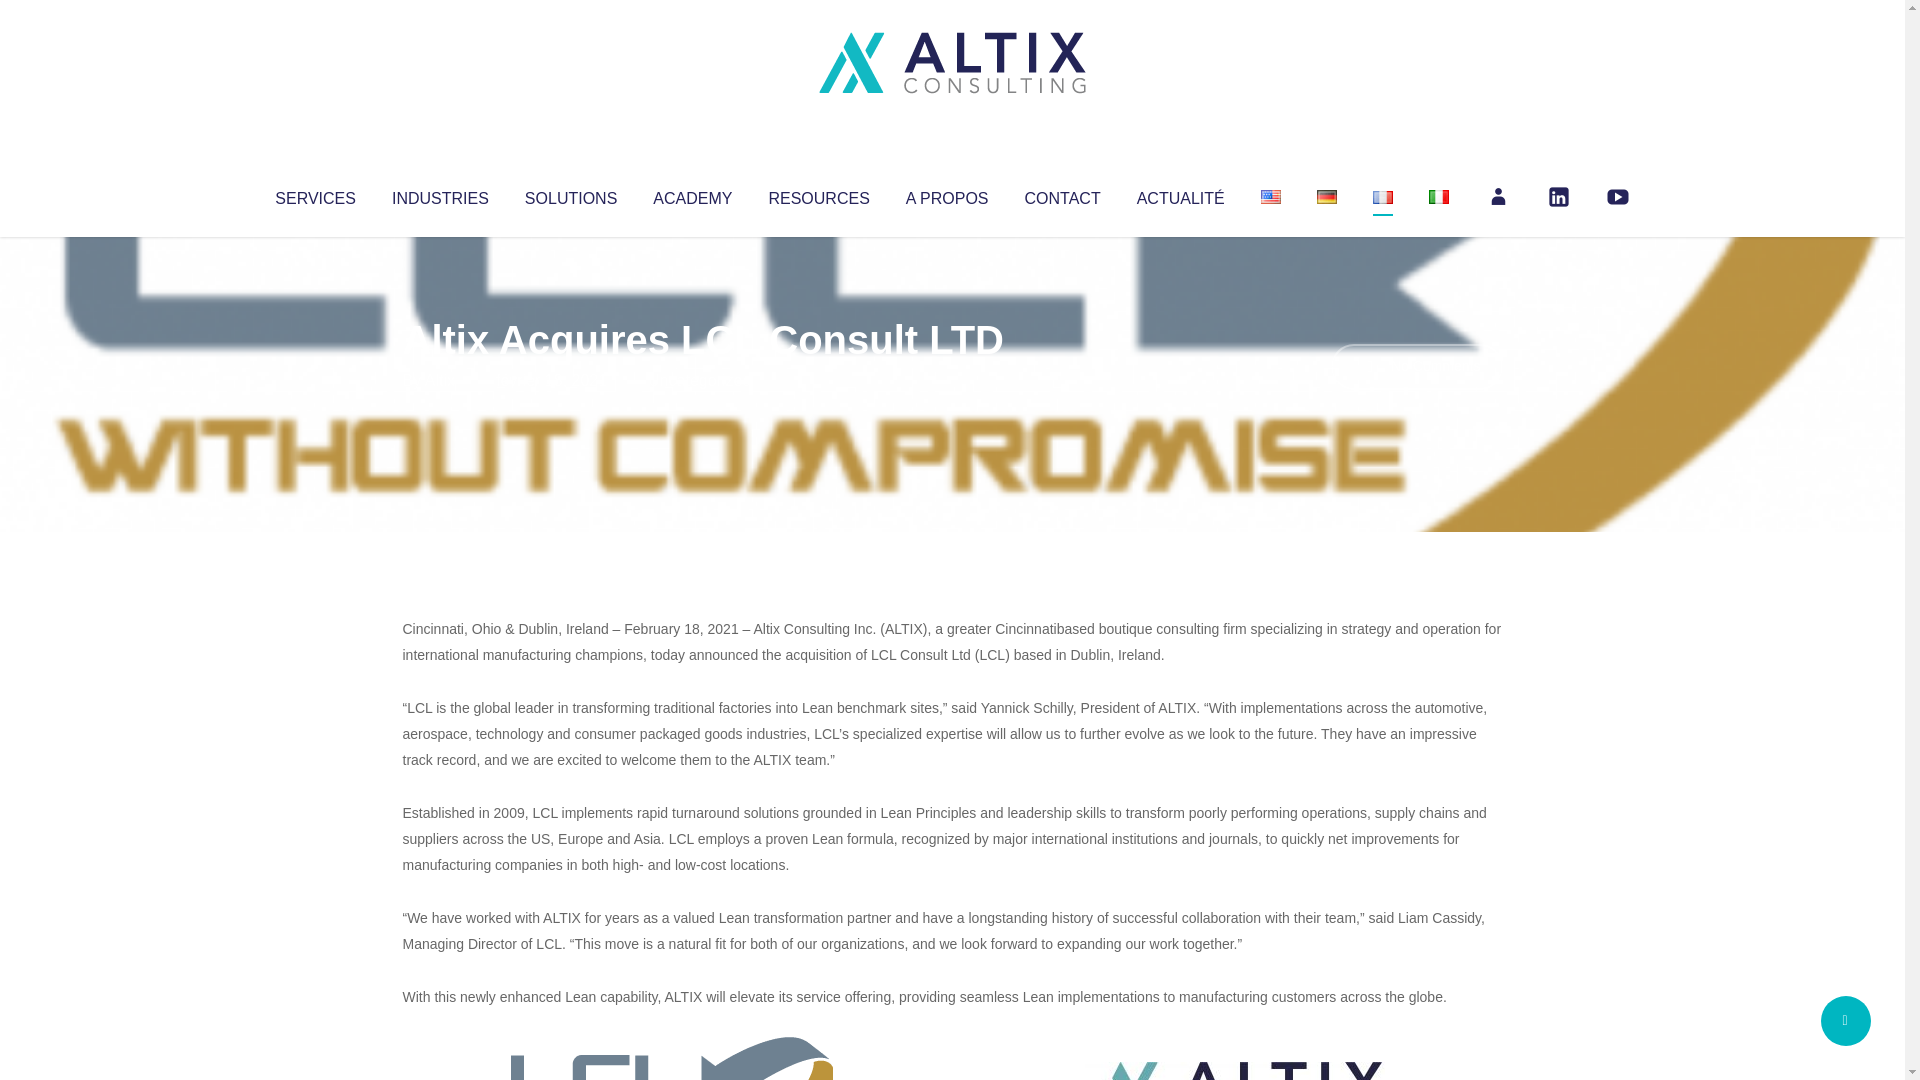 The image size is (1920, 1080). Describe the element at coordinates (947, 194) in the screenshot. I see `A PROPOS` at that location.